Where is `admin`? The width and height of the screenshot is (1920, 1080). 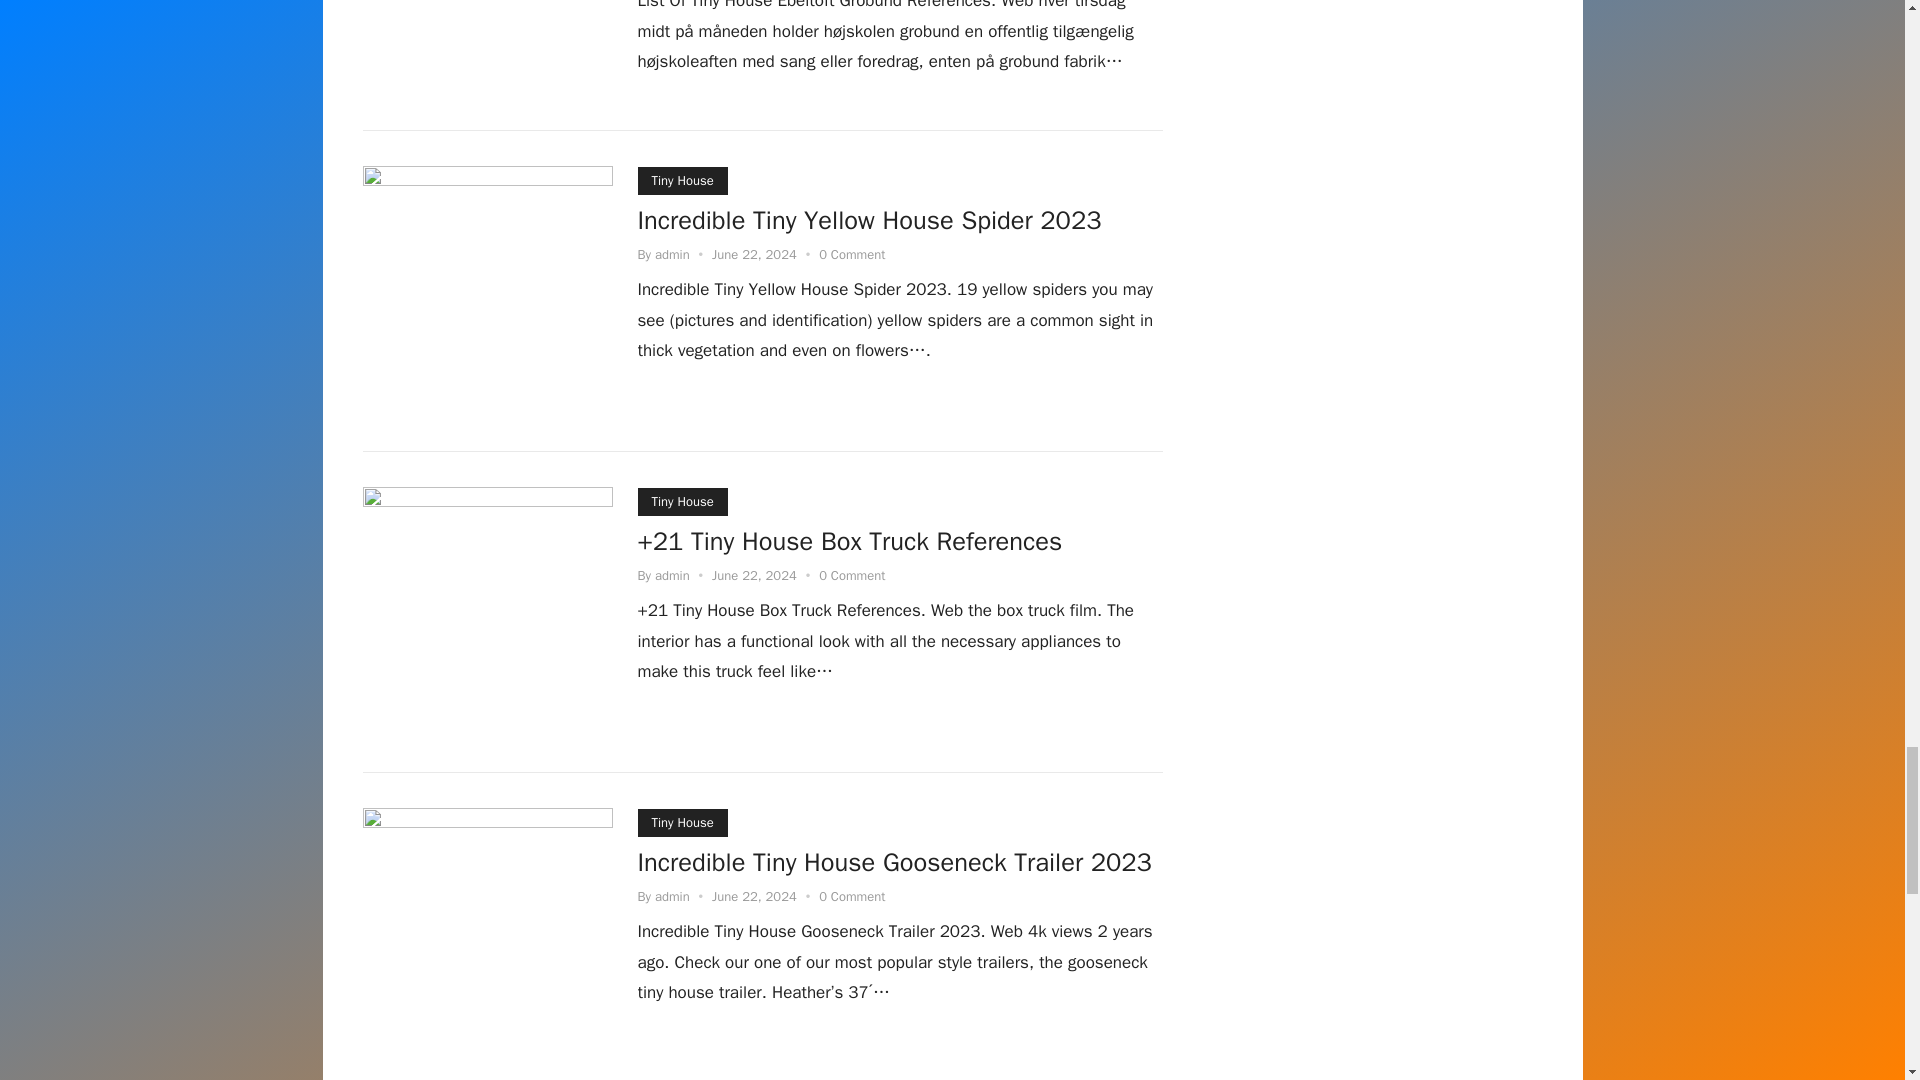 admin is located at coordinates (672, 896).